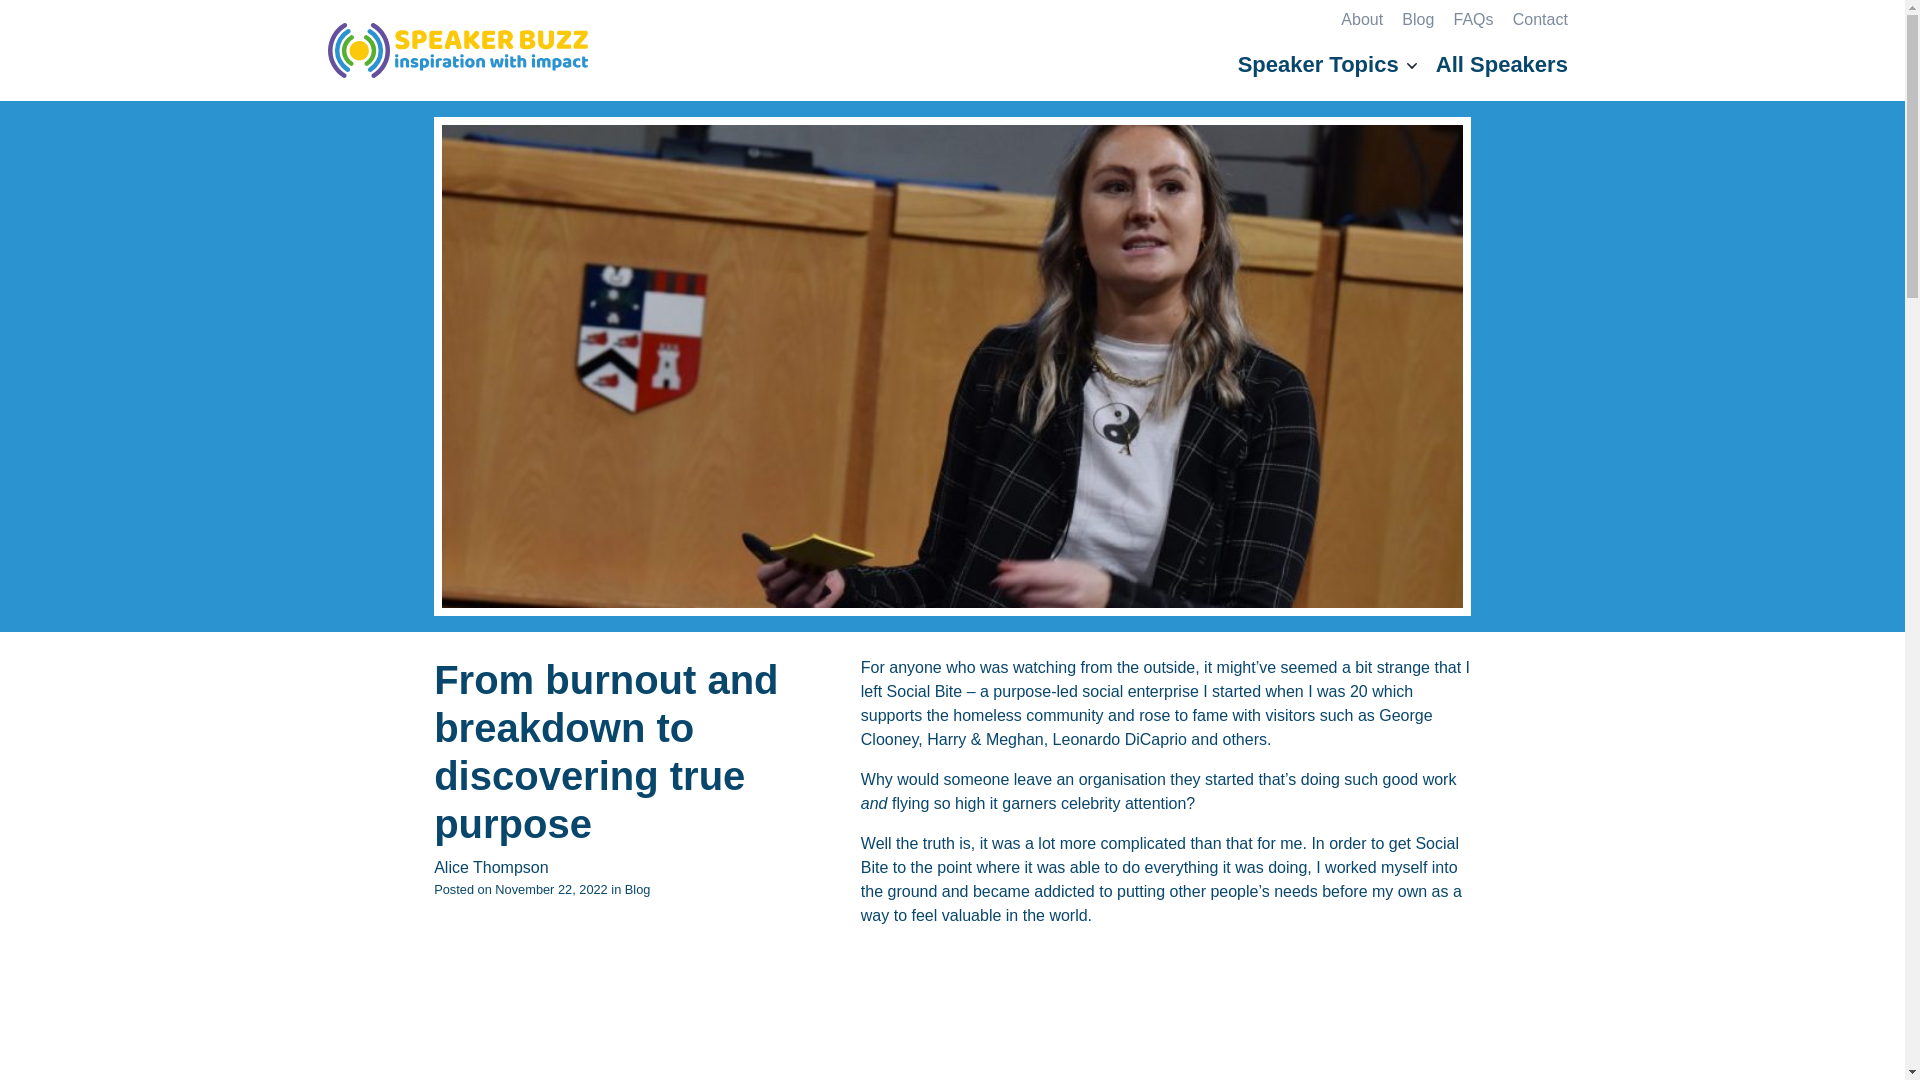 The image size is (1920, 1080). I want to click on Speaker Topics, so click(1327, 64).